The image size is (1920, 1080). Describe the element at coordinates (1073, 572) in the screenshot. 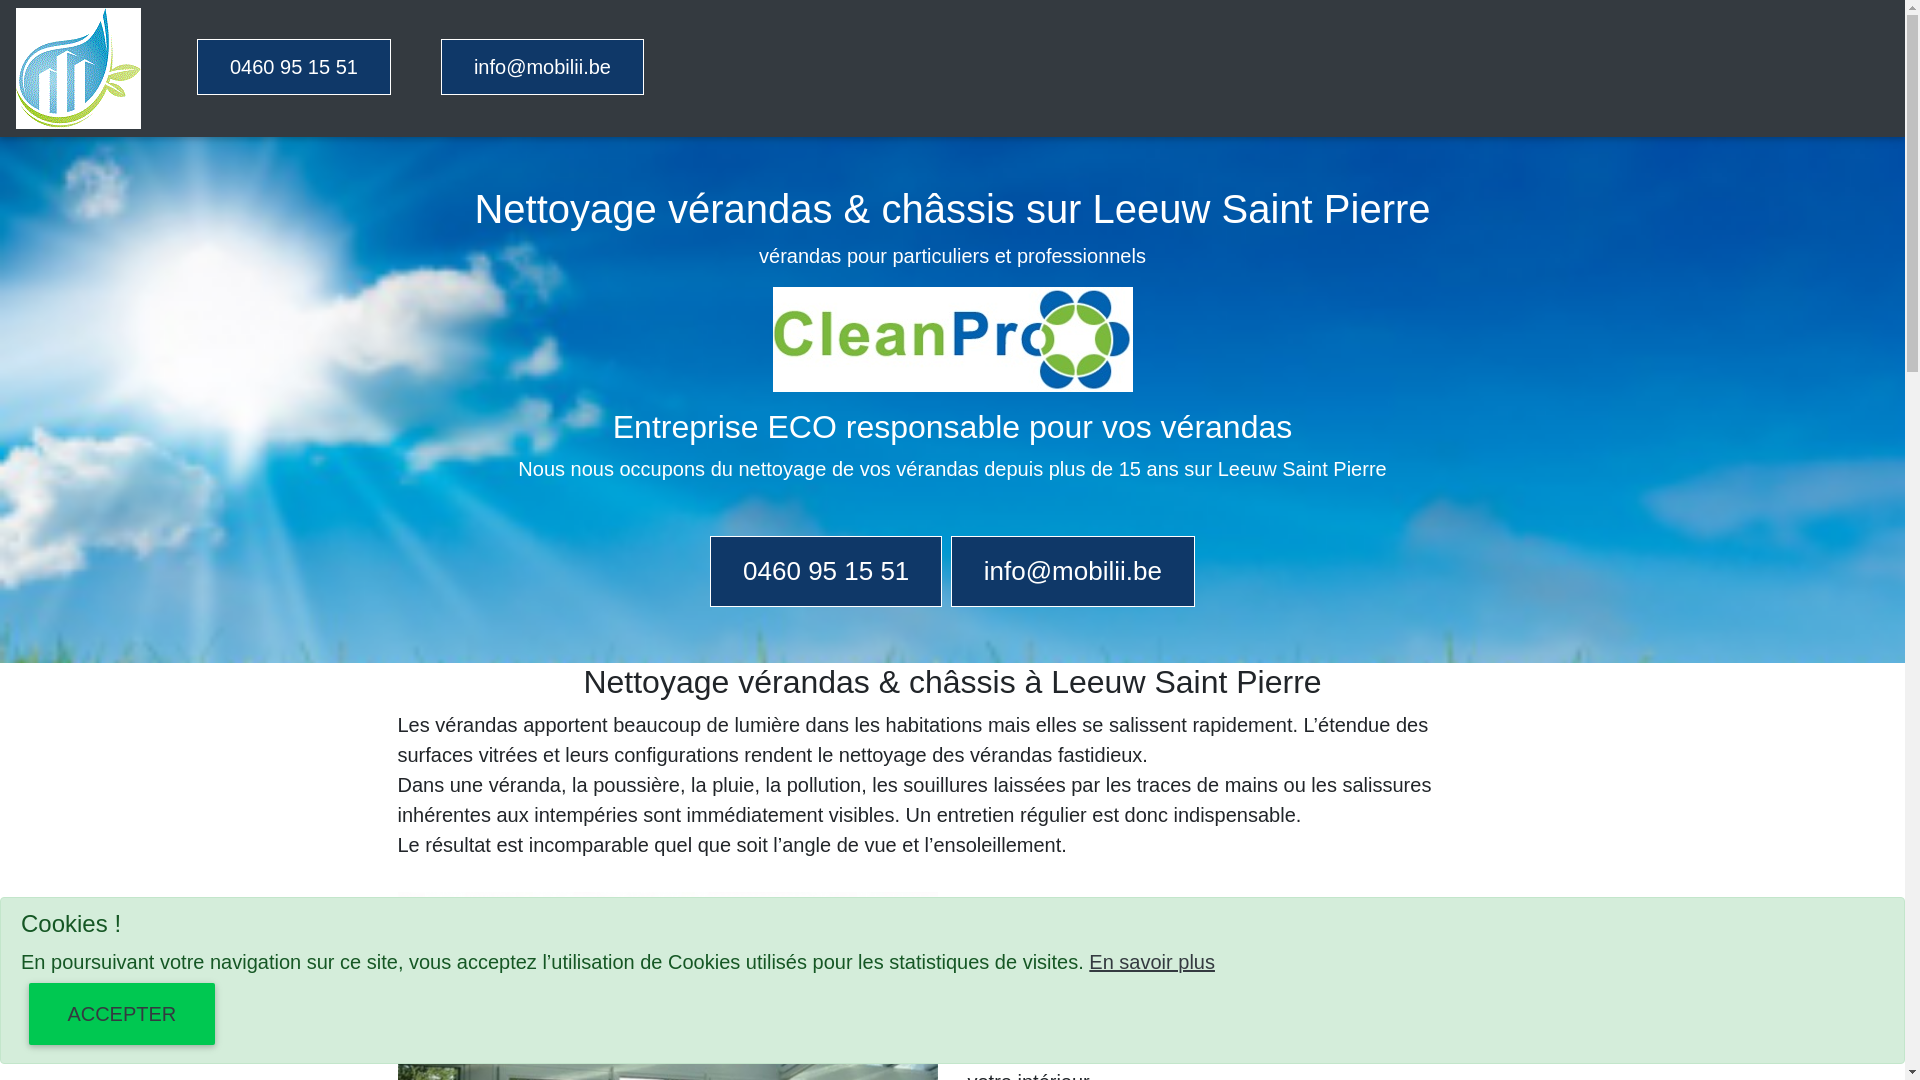

I see `info@mobilii.be` at that location.